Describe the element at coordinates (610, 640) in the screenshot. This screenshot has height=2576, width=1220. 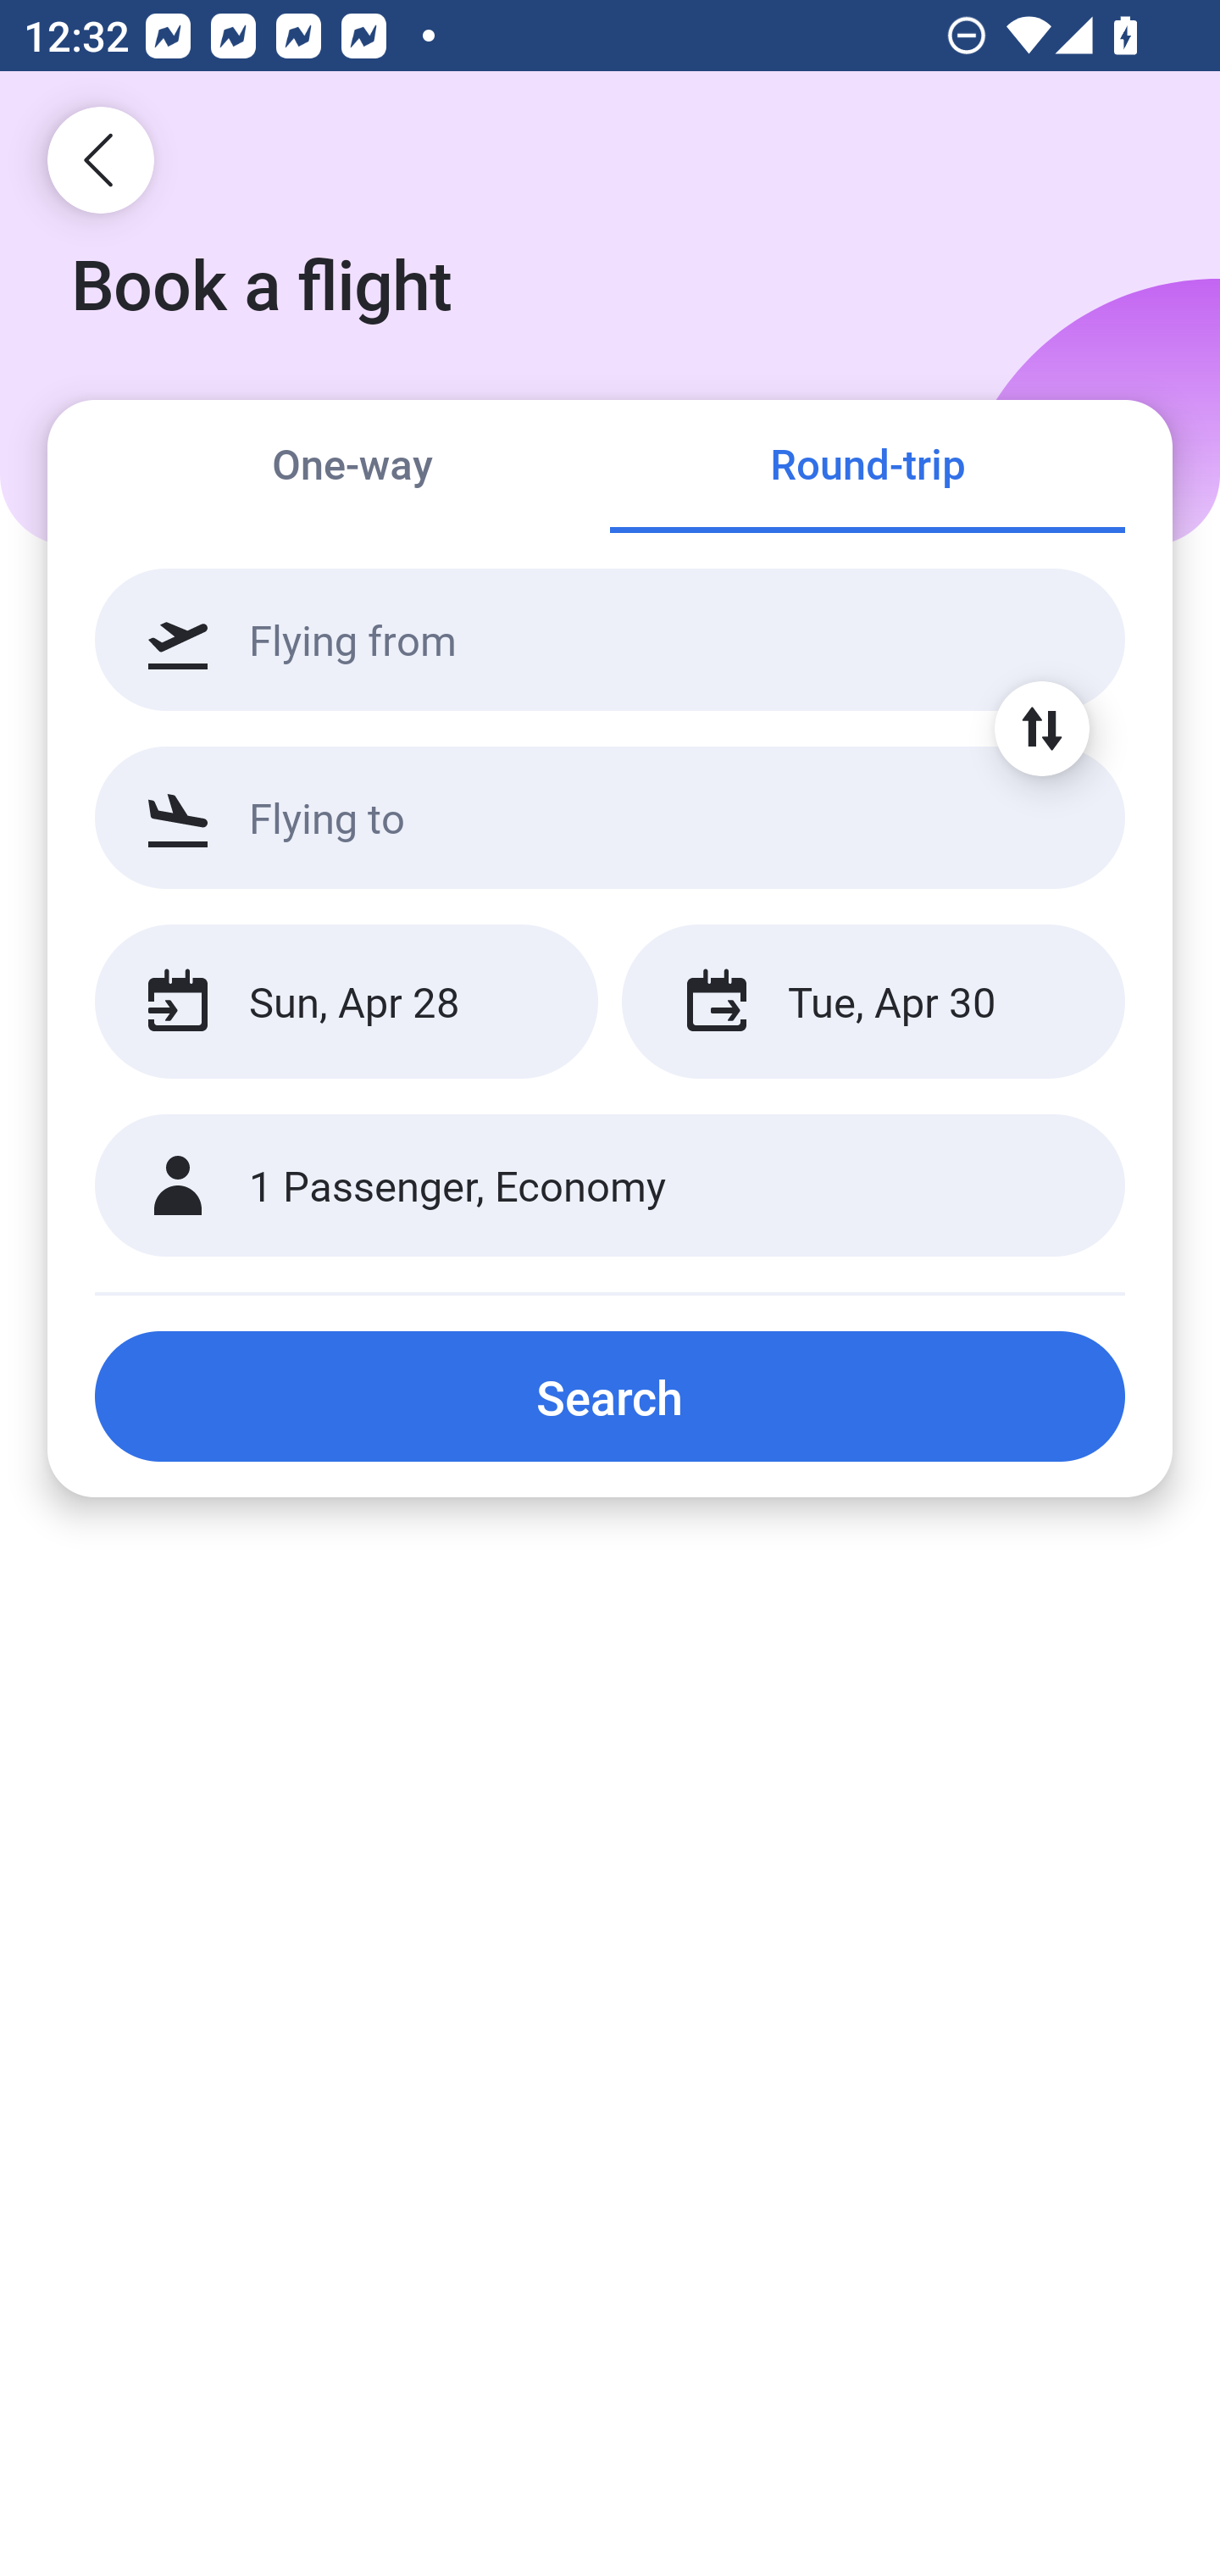
I see `Flying from` at that location.